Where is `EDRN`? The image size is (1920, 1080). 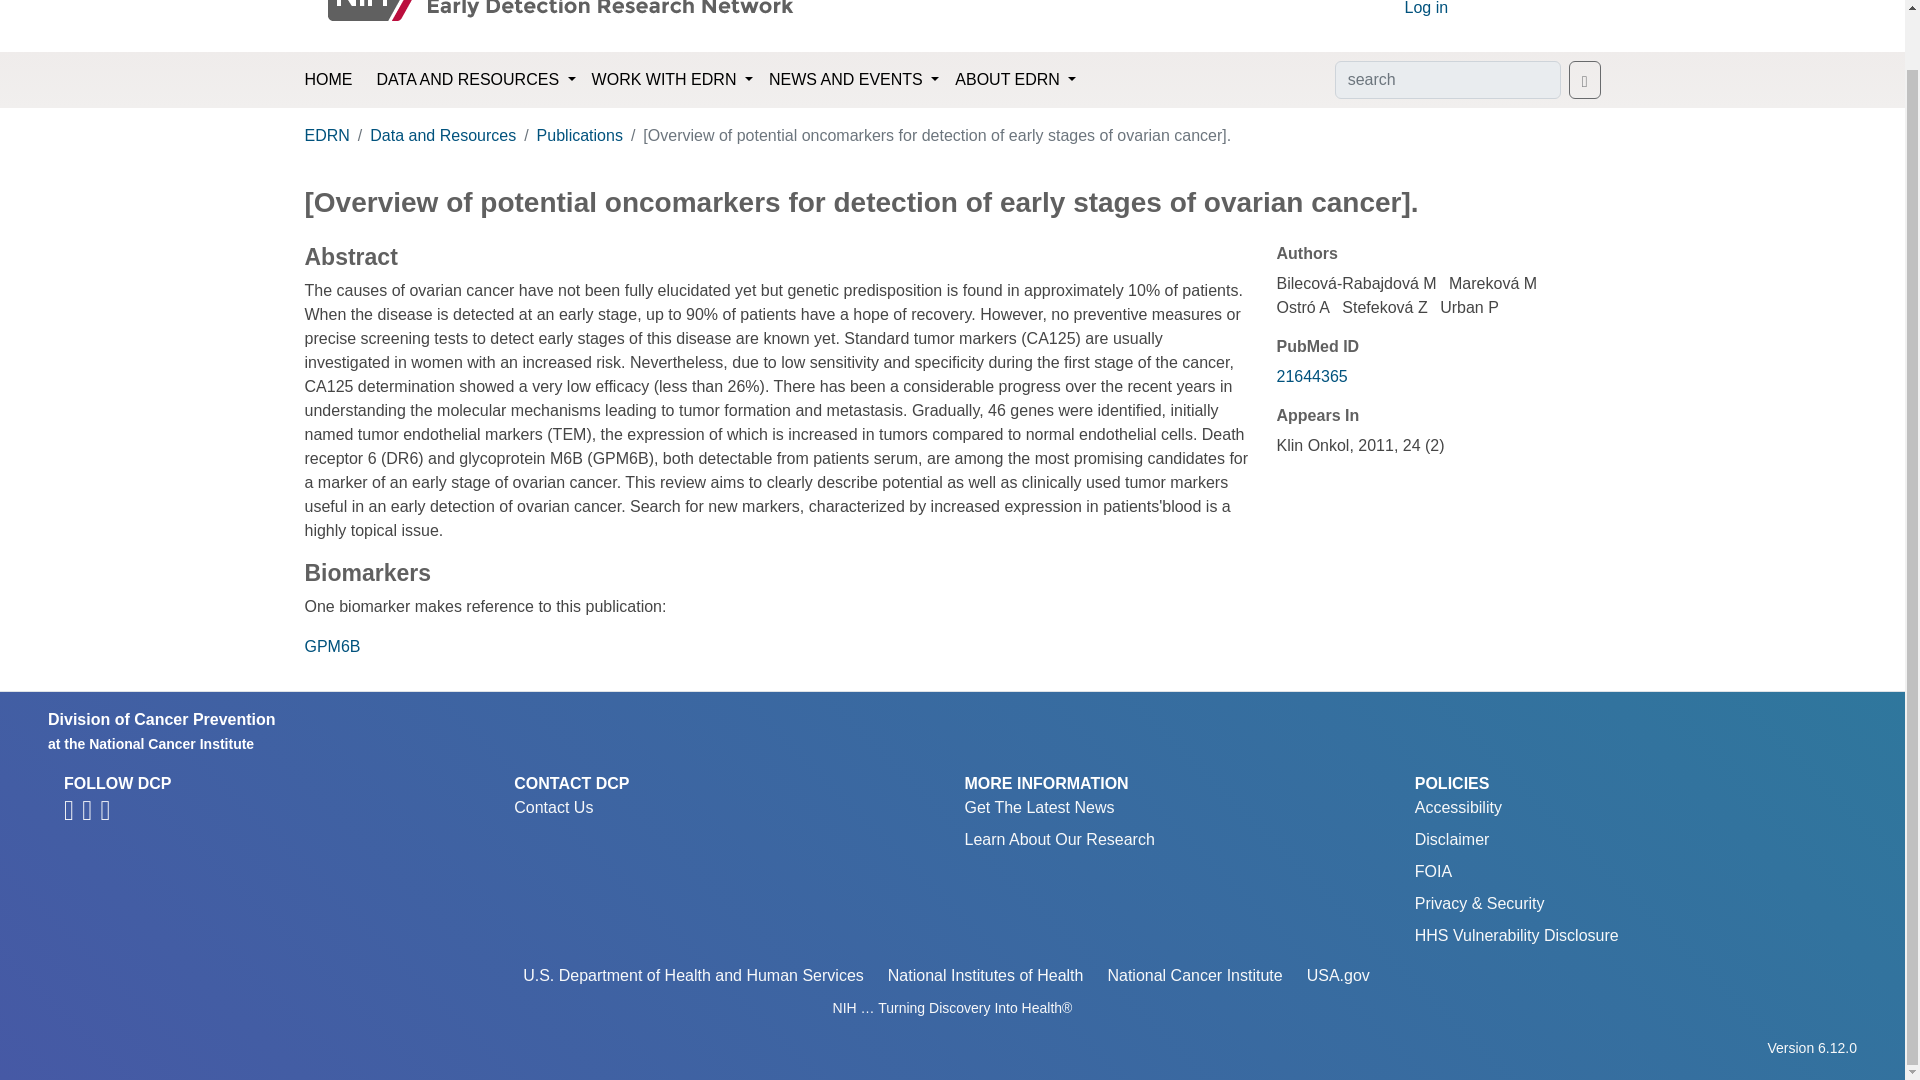
EDRN is located at coordinates (326, 135).